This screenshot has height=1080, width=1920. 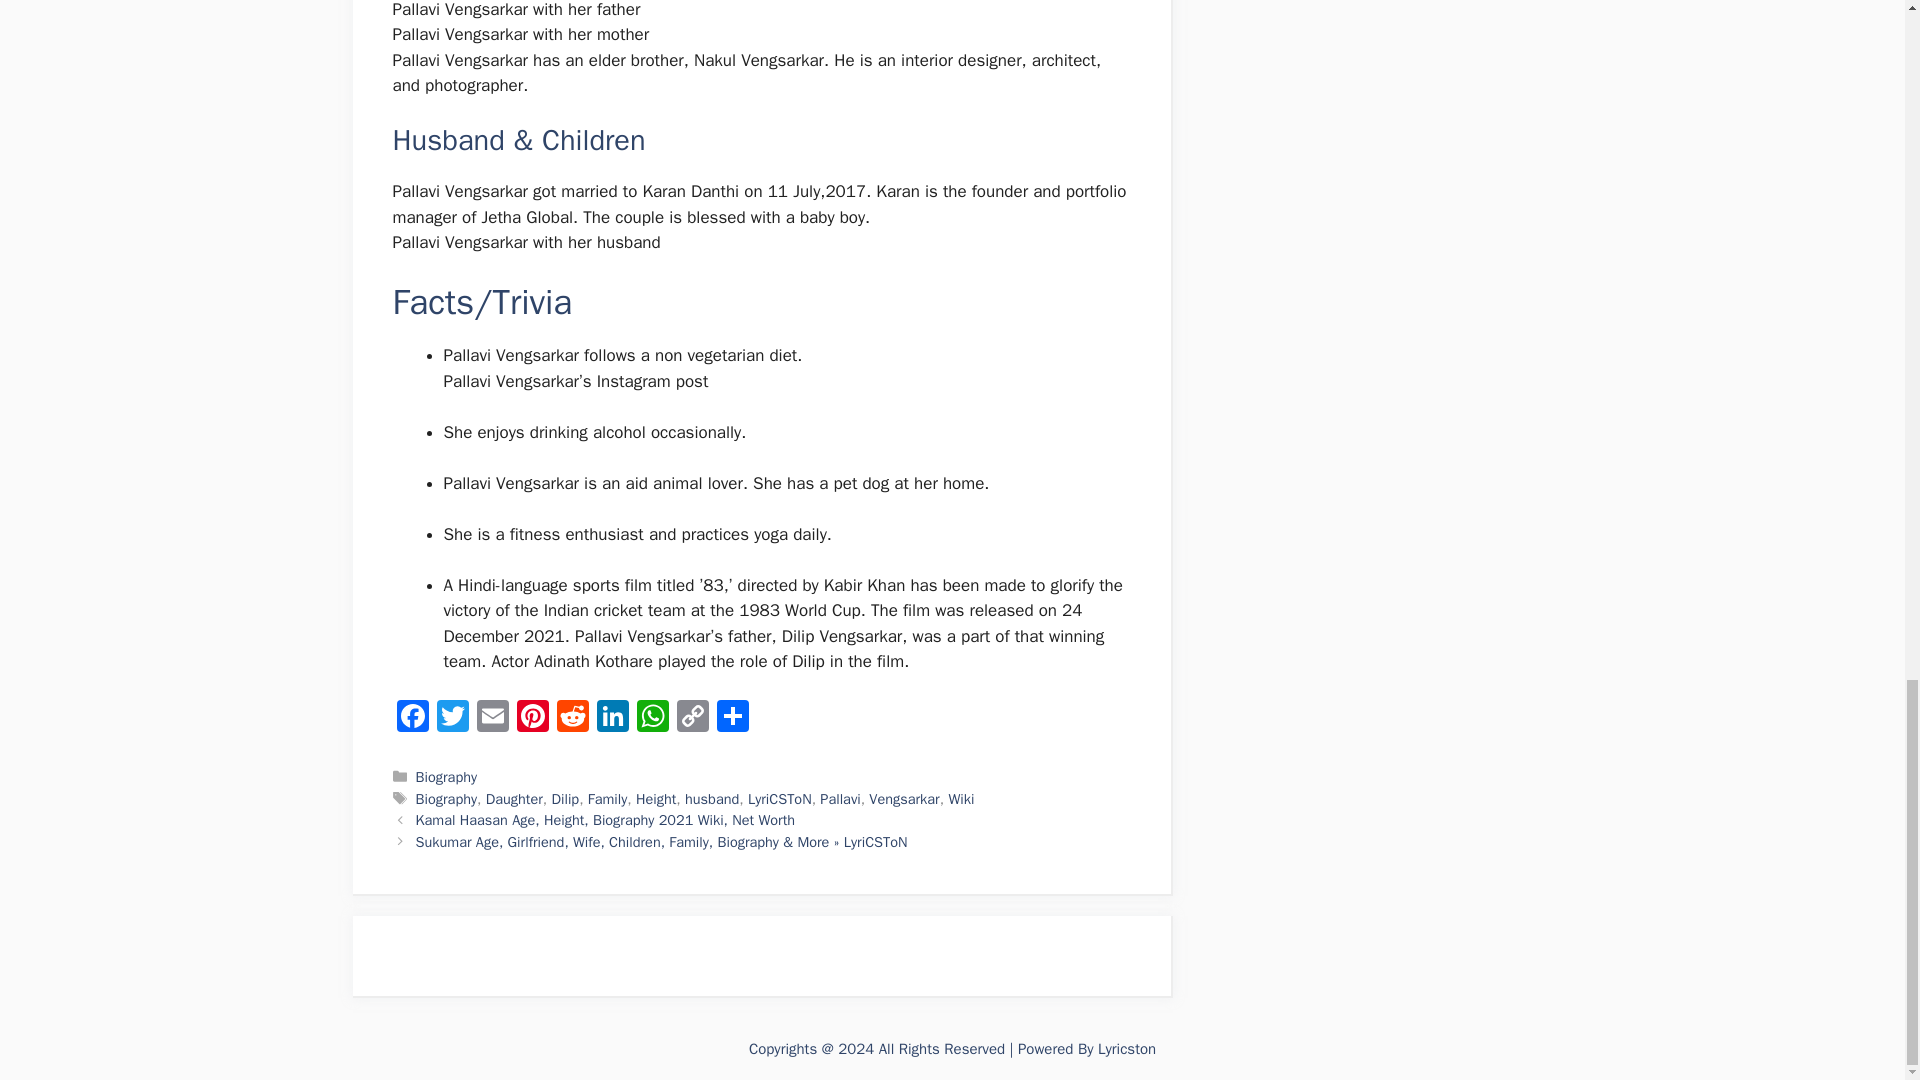 I want to click on Copy Link, so click(x=692, y=718).